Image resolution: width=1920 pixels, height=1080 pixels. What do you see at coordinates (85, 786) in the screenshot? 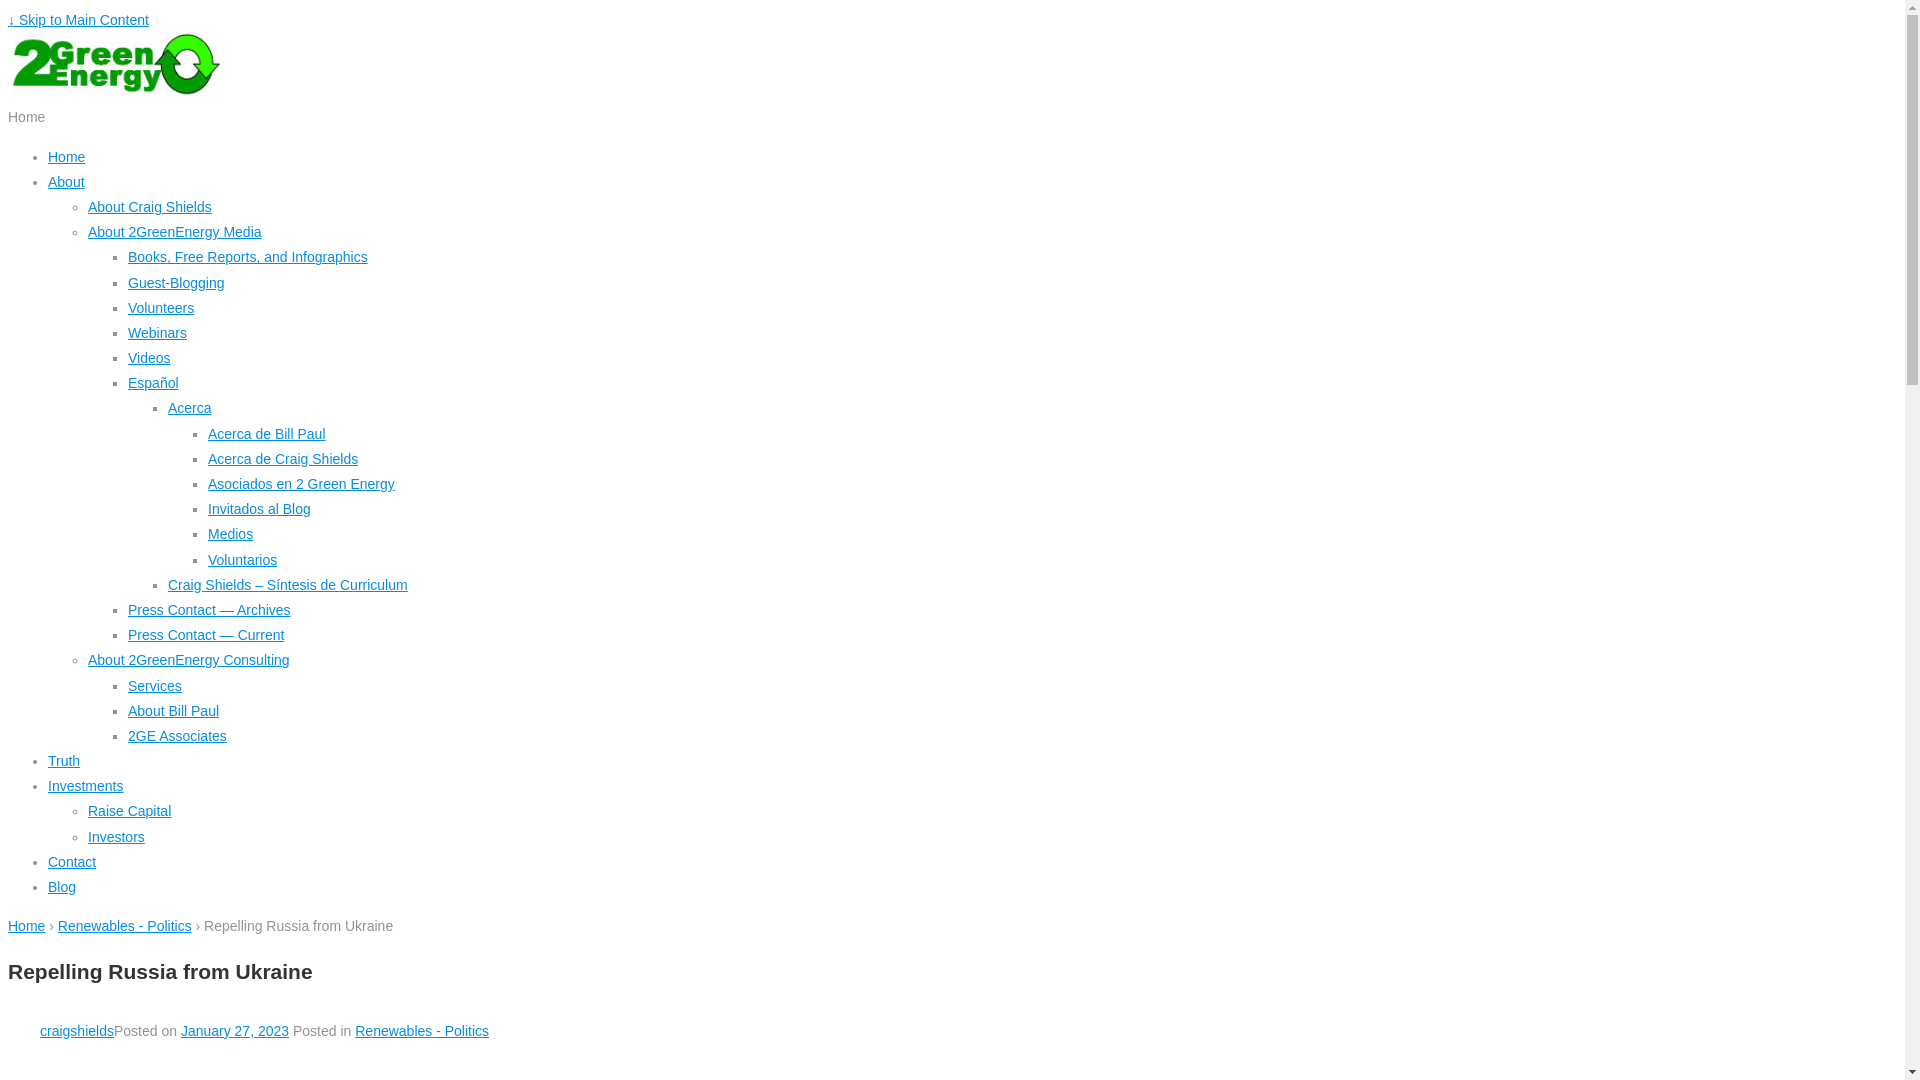
I see `Investments` at bounding box center [85, 786].